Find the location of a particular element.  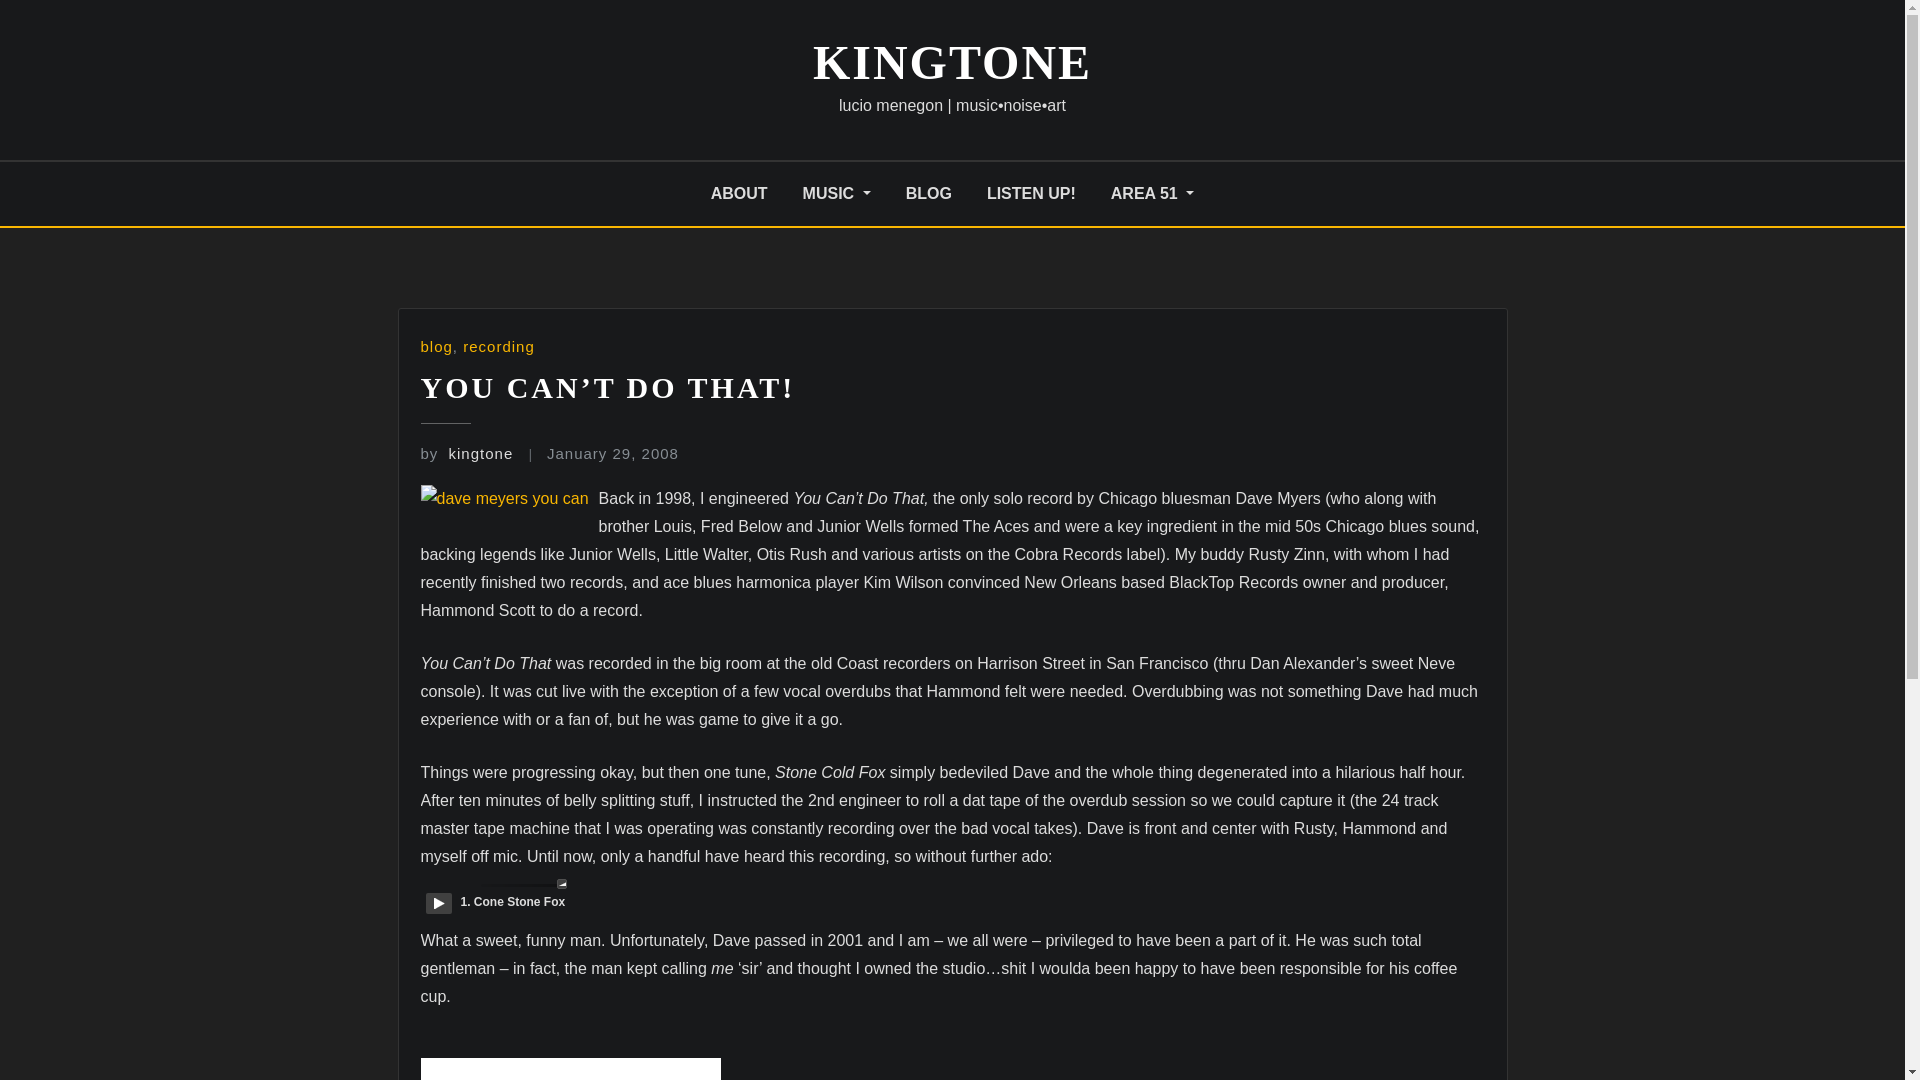

by kingtone is located at coordinates (466, 453).